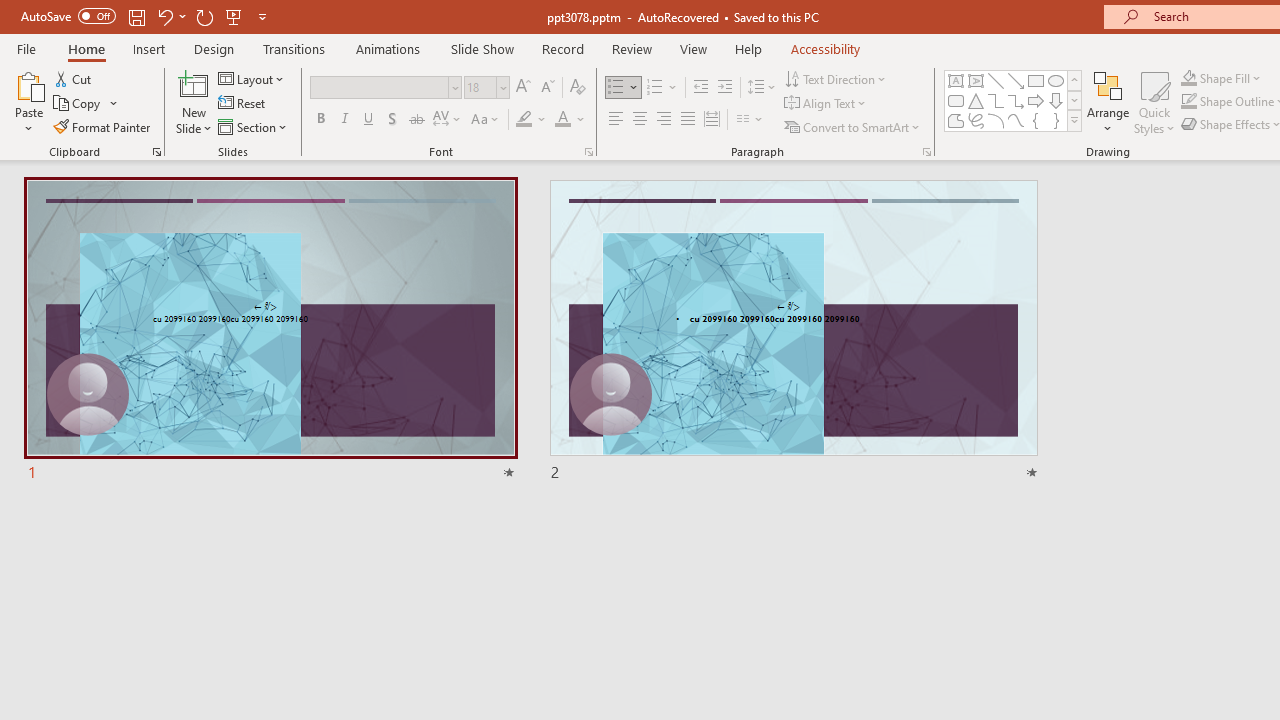 The height and width of the screenshot is (720, 1280). What do you see at coordinates (74, 78) in the screenshot?
I see `Cut` at bounding box center [74, 78].